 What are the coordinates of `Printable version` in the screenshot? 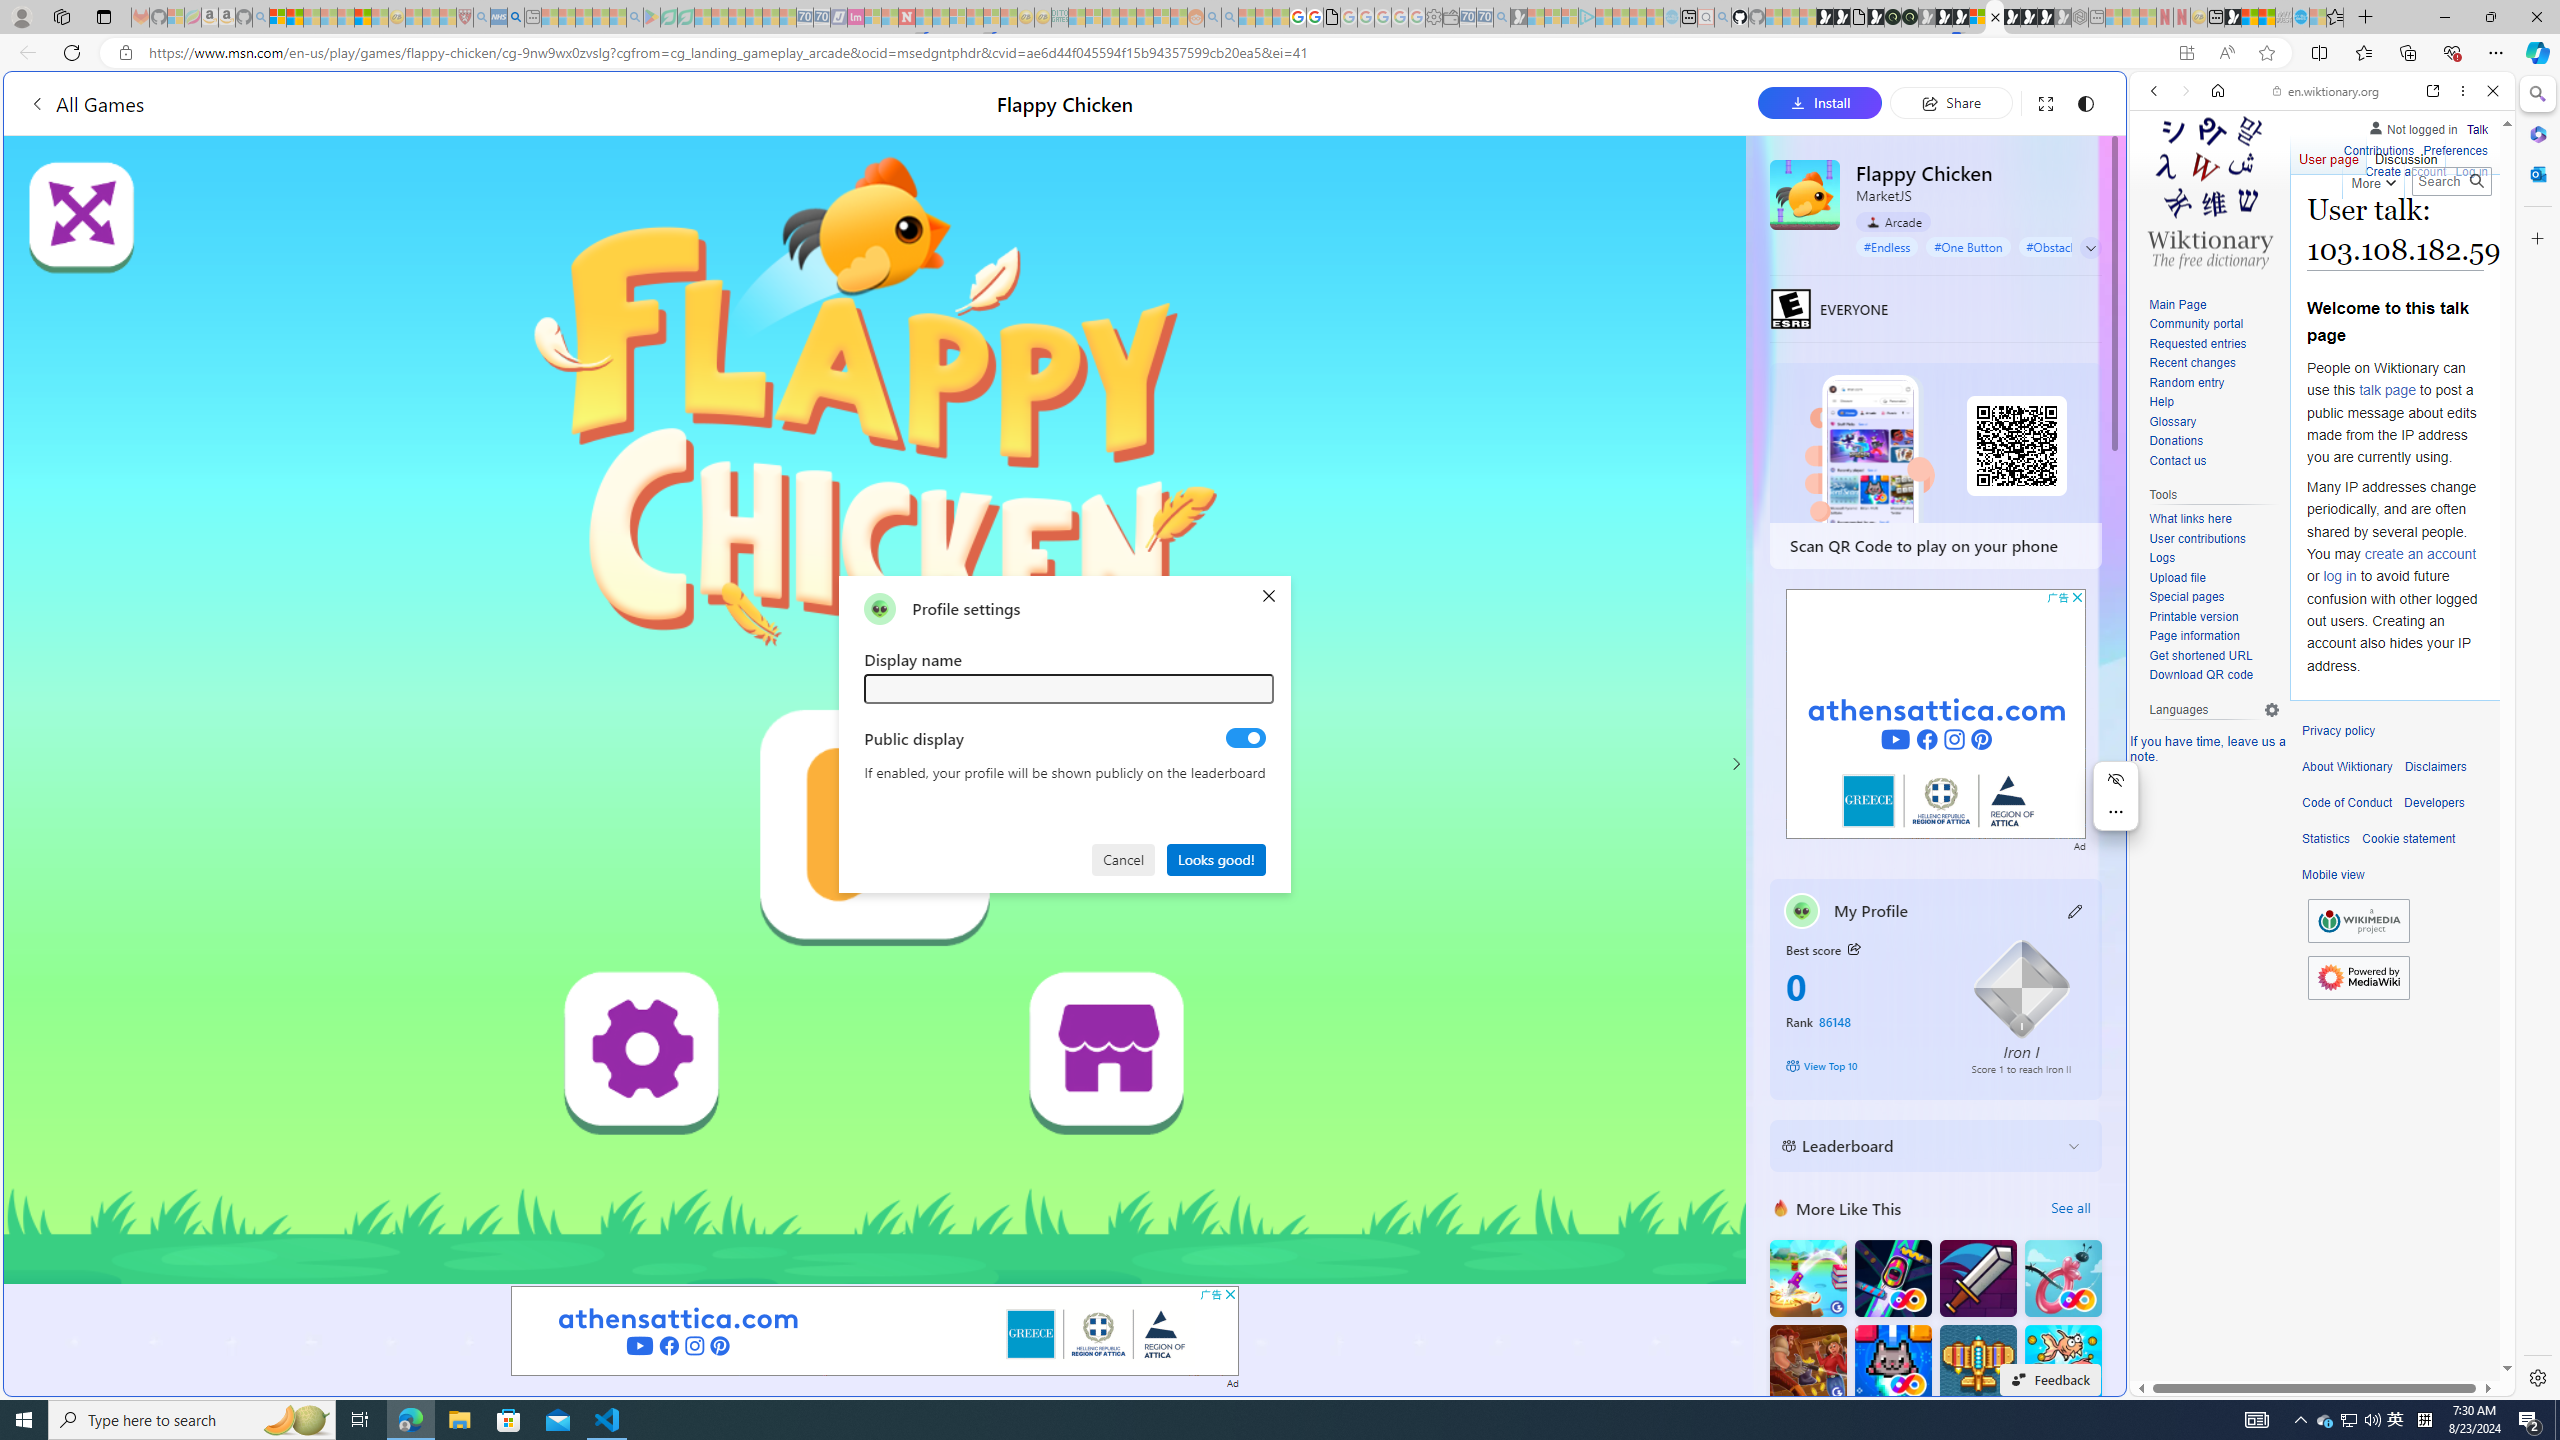 It's located at (2214, 617).